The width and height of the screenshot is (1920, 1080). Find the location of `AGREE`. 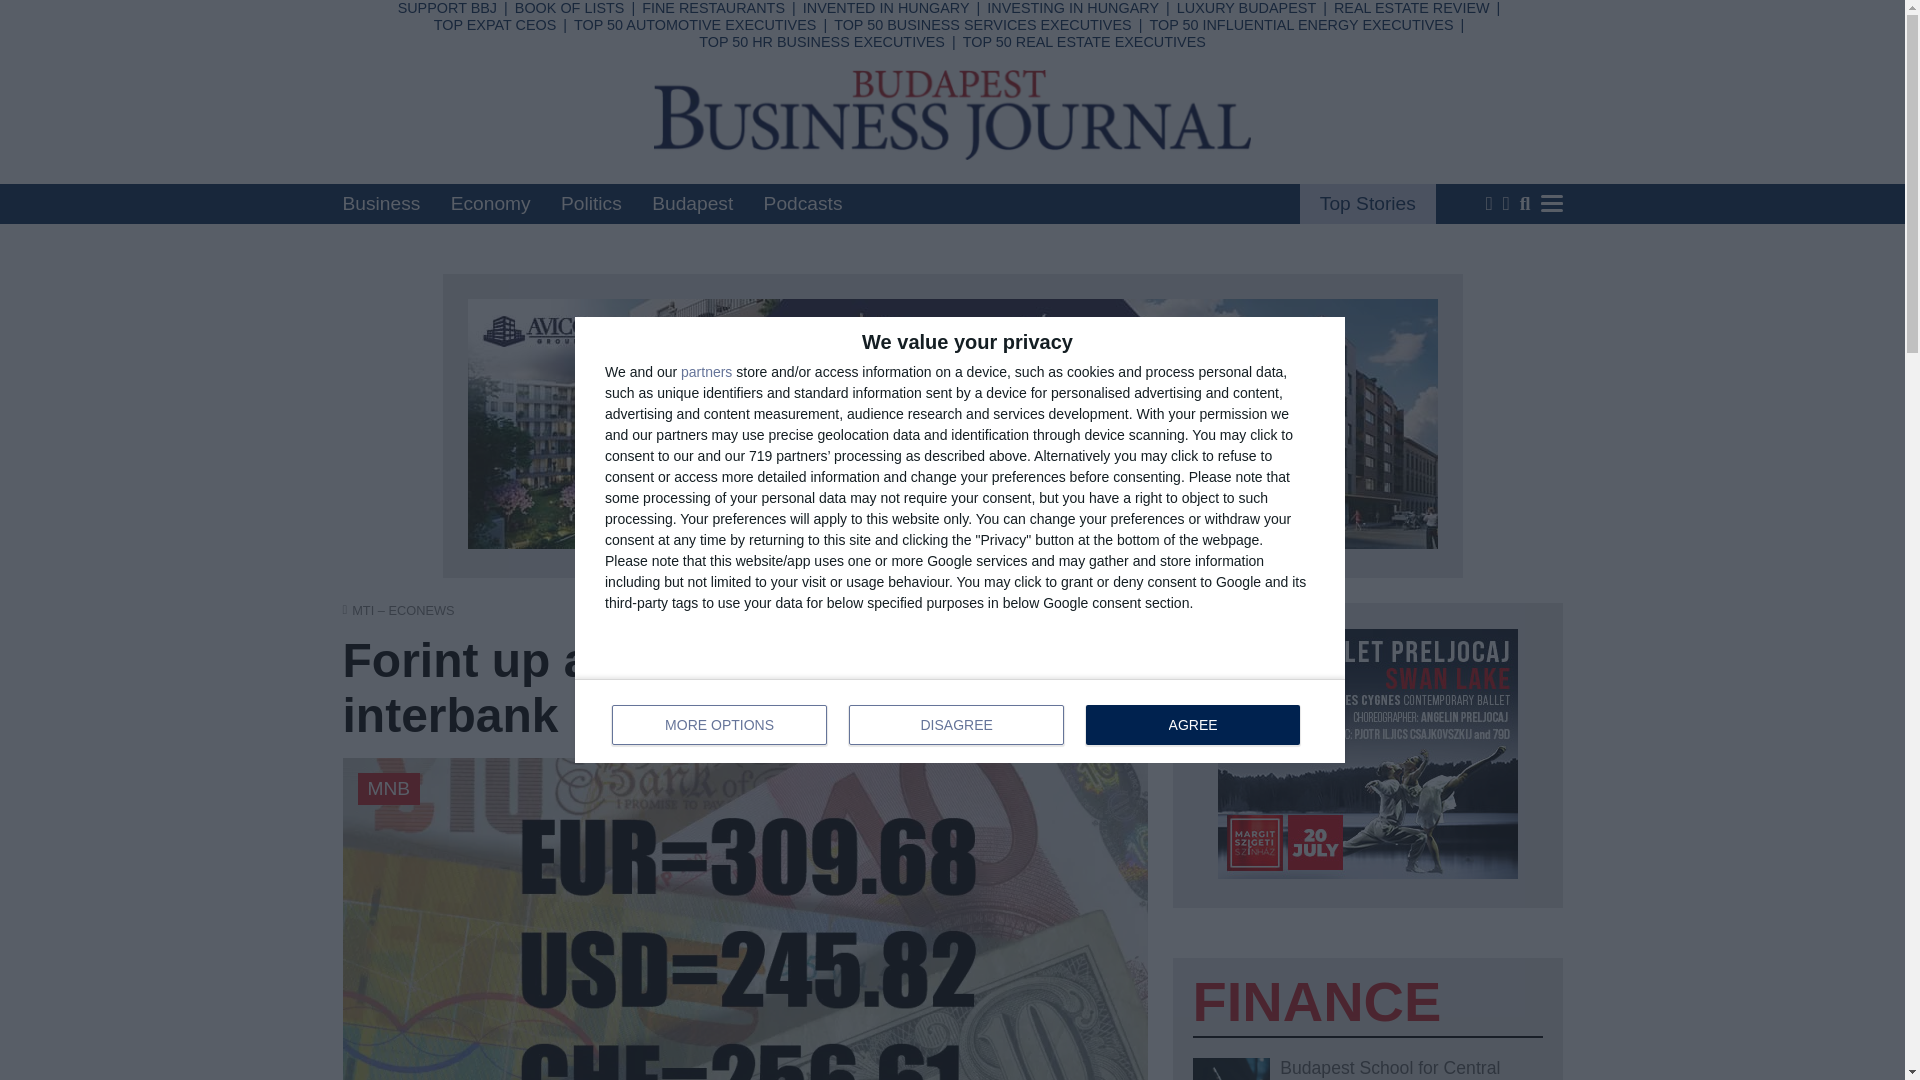

AGREE is located at coordinates (1192, 725).